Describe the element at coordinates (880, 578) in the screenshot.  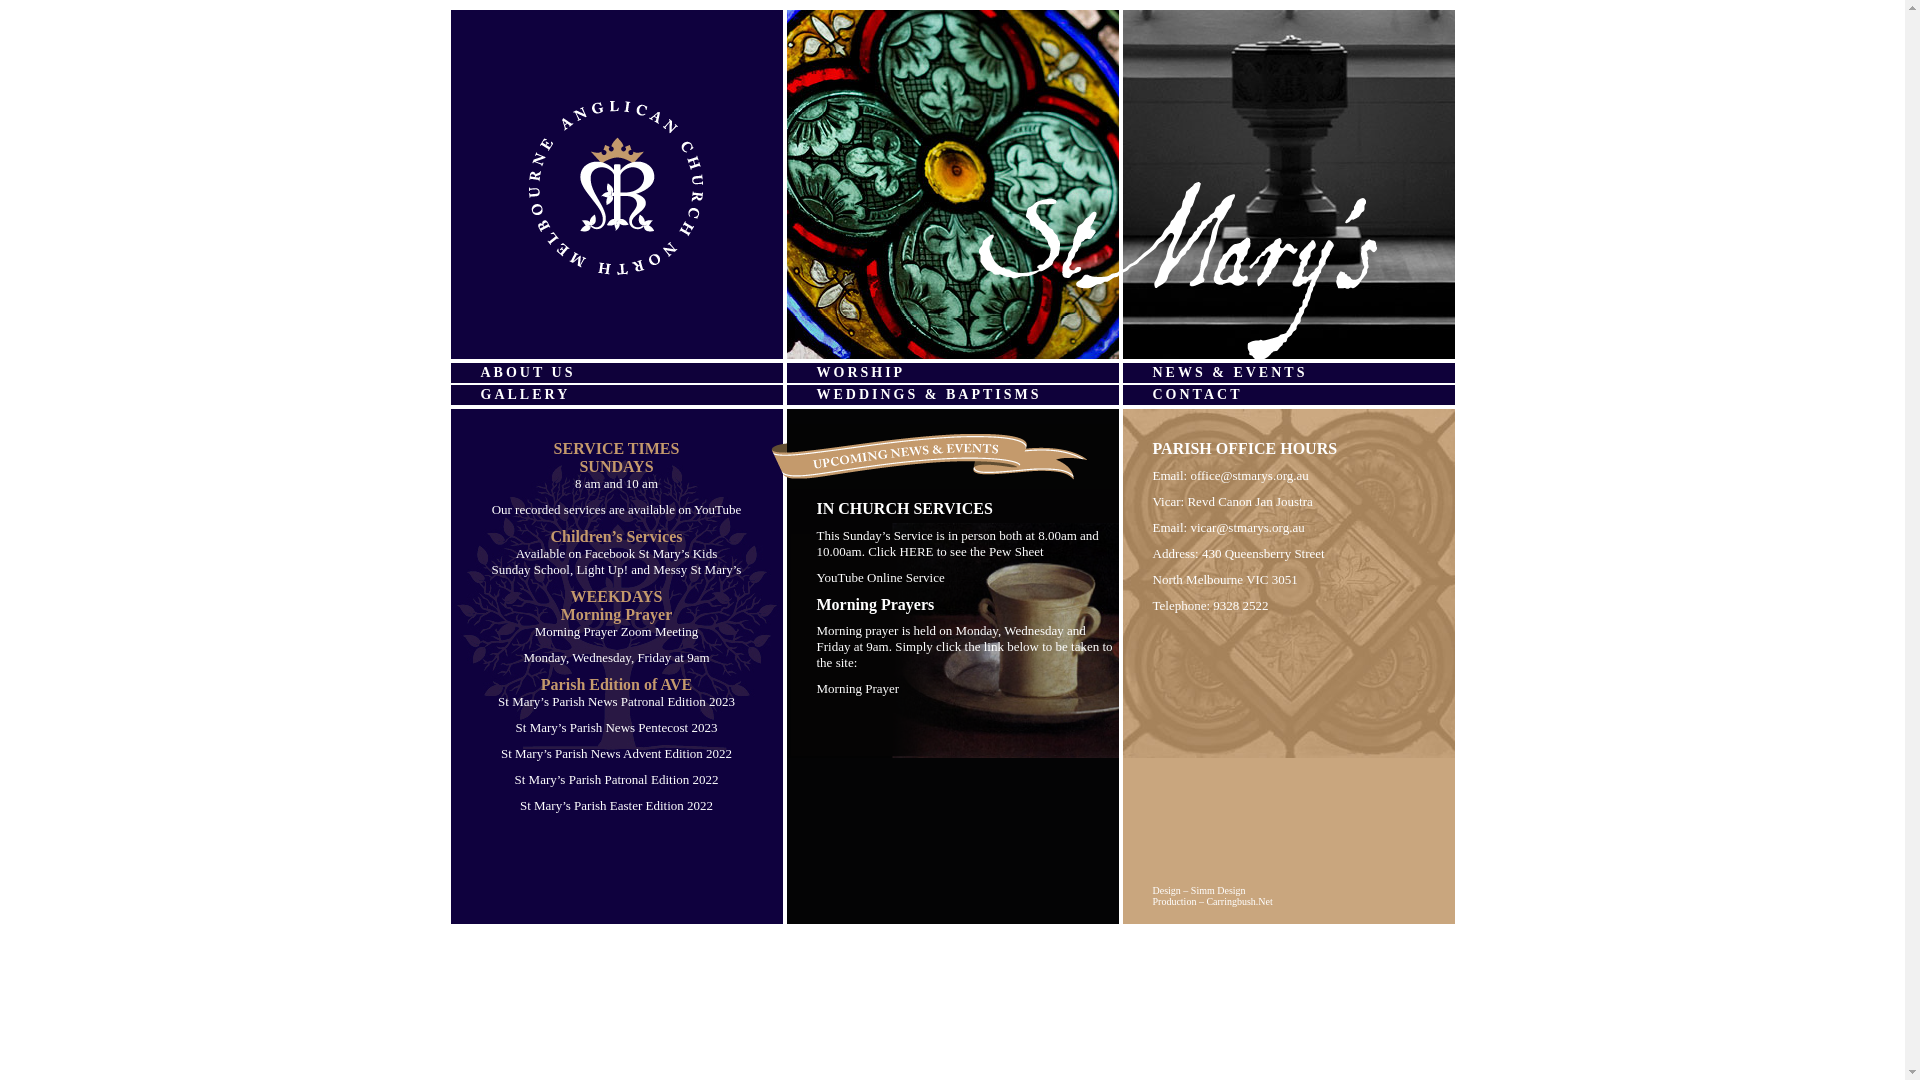
I see `YouTube Online Service` at that location.